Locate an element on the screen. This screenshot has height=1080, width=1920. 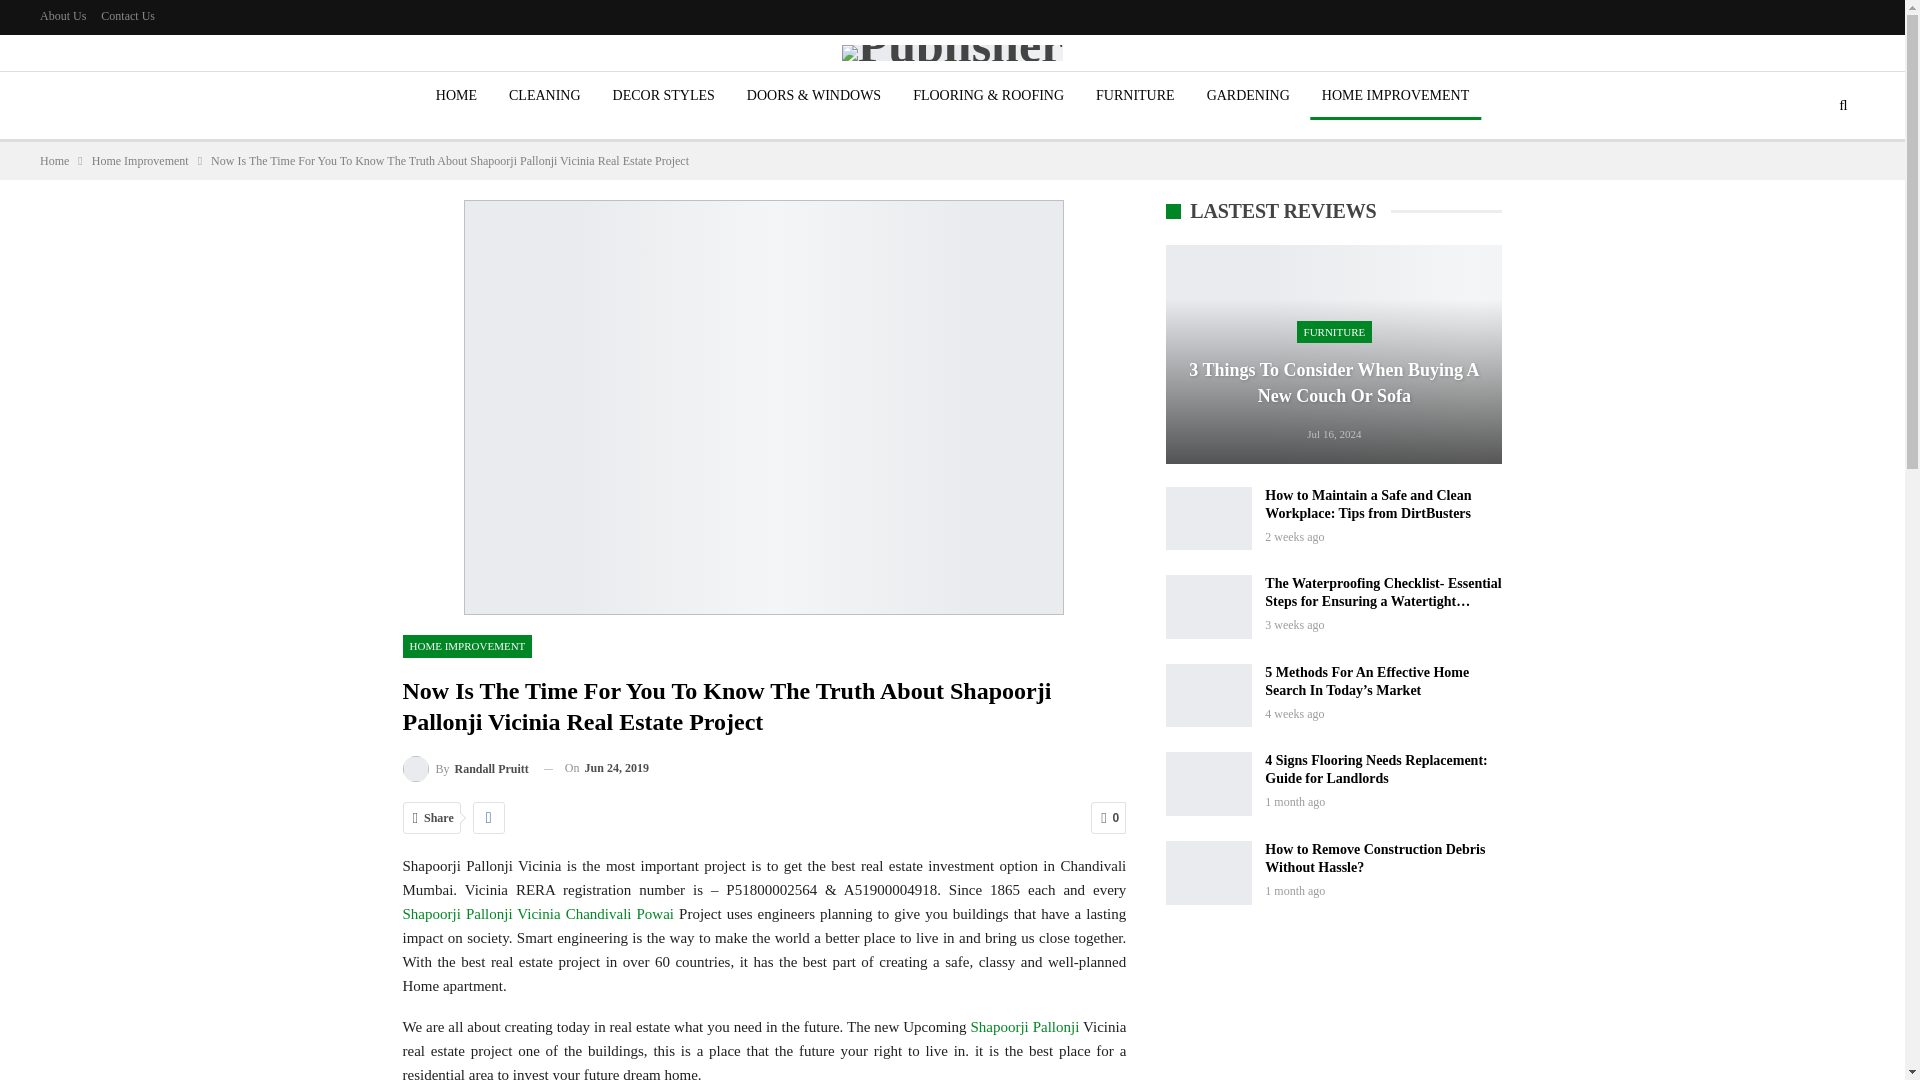
Shapoorji Pallonji is located at coordinates (1024, 1026).